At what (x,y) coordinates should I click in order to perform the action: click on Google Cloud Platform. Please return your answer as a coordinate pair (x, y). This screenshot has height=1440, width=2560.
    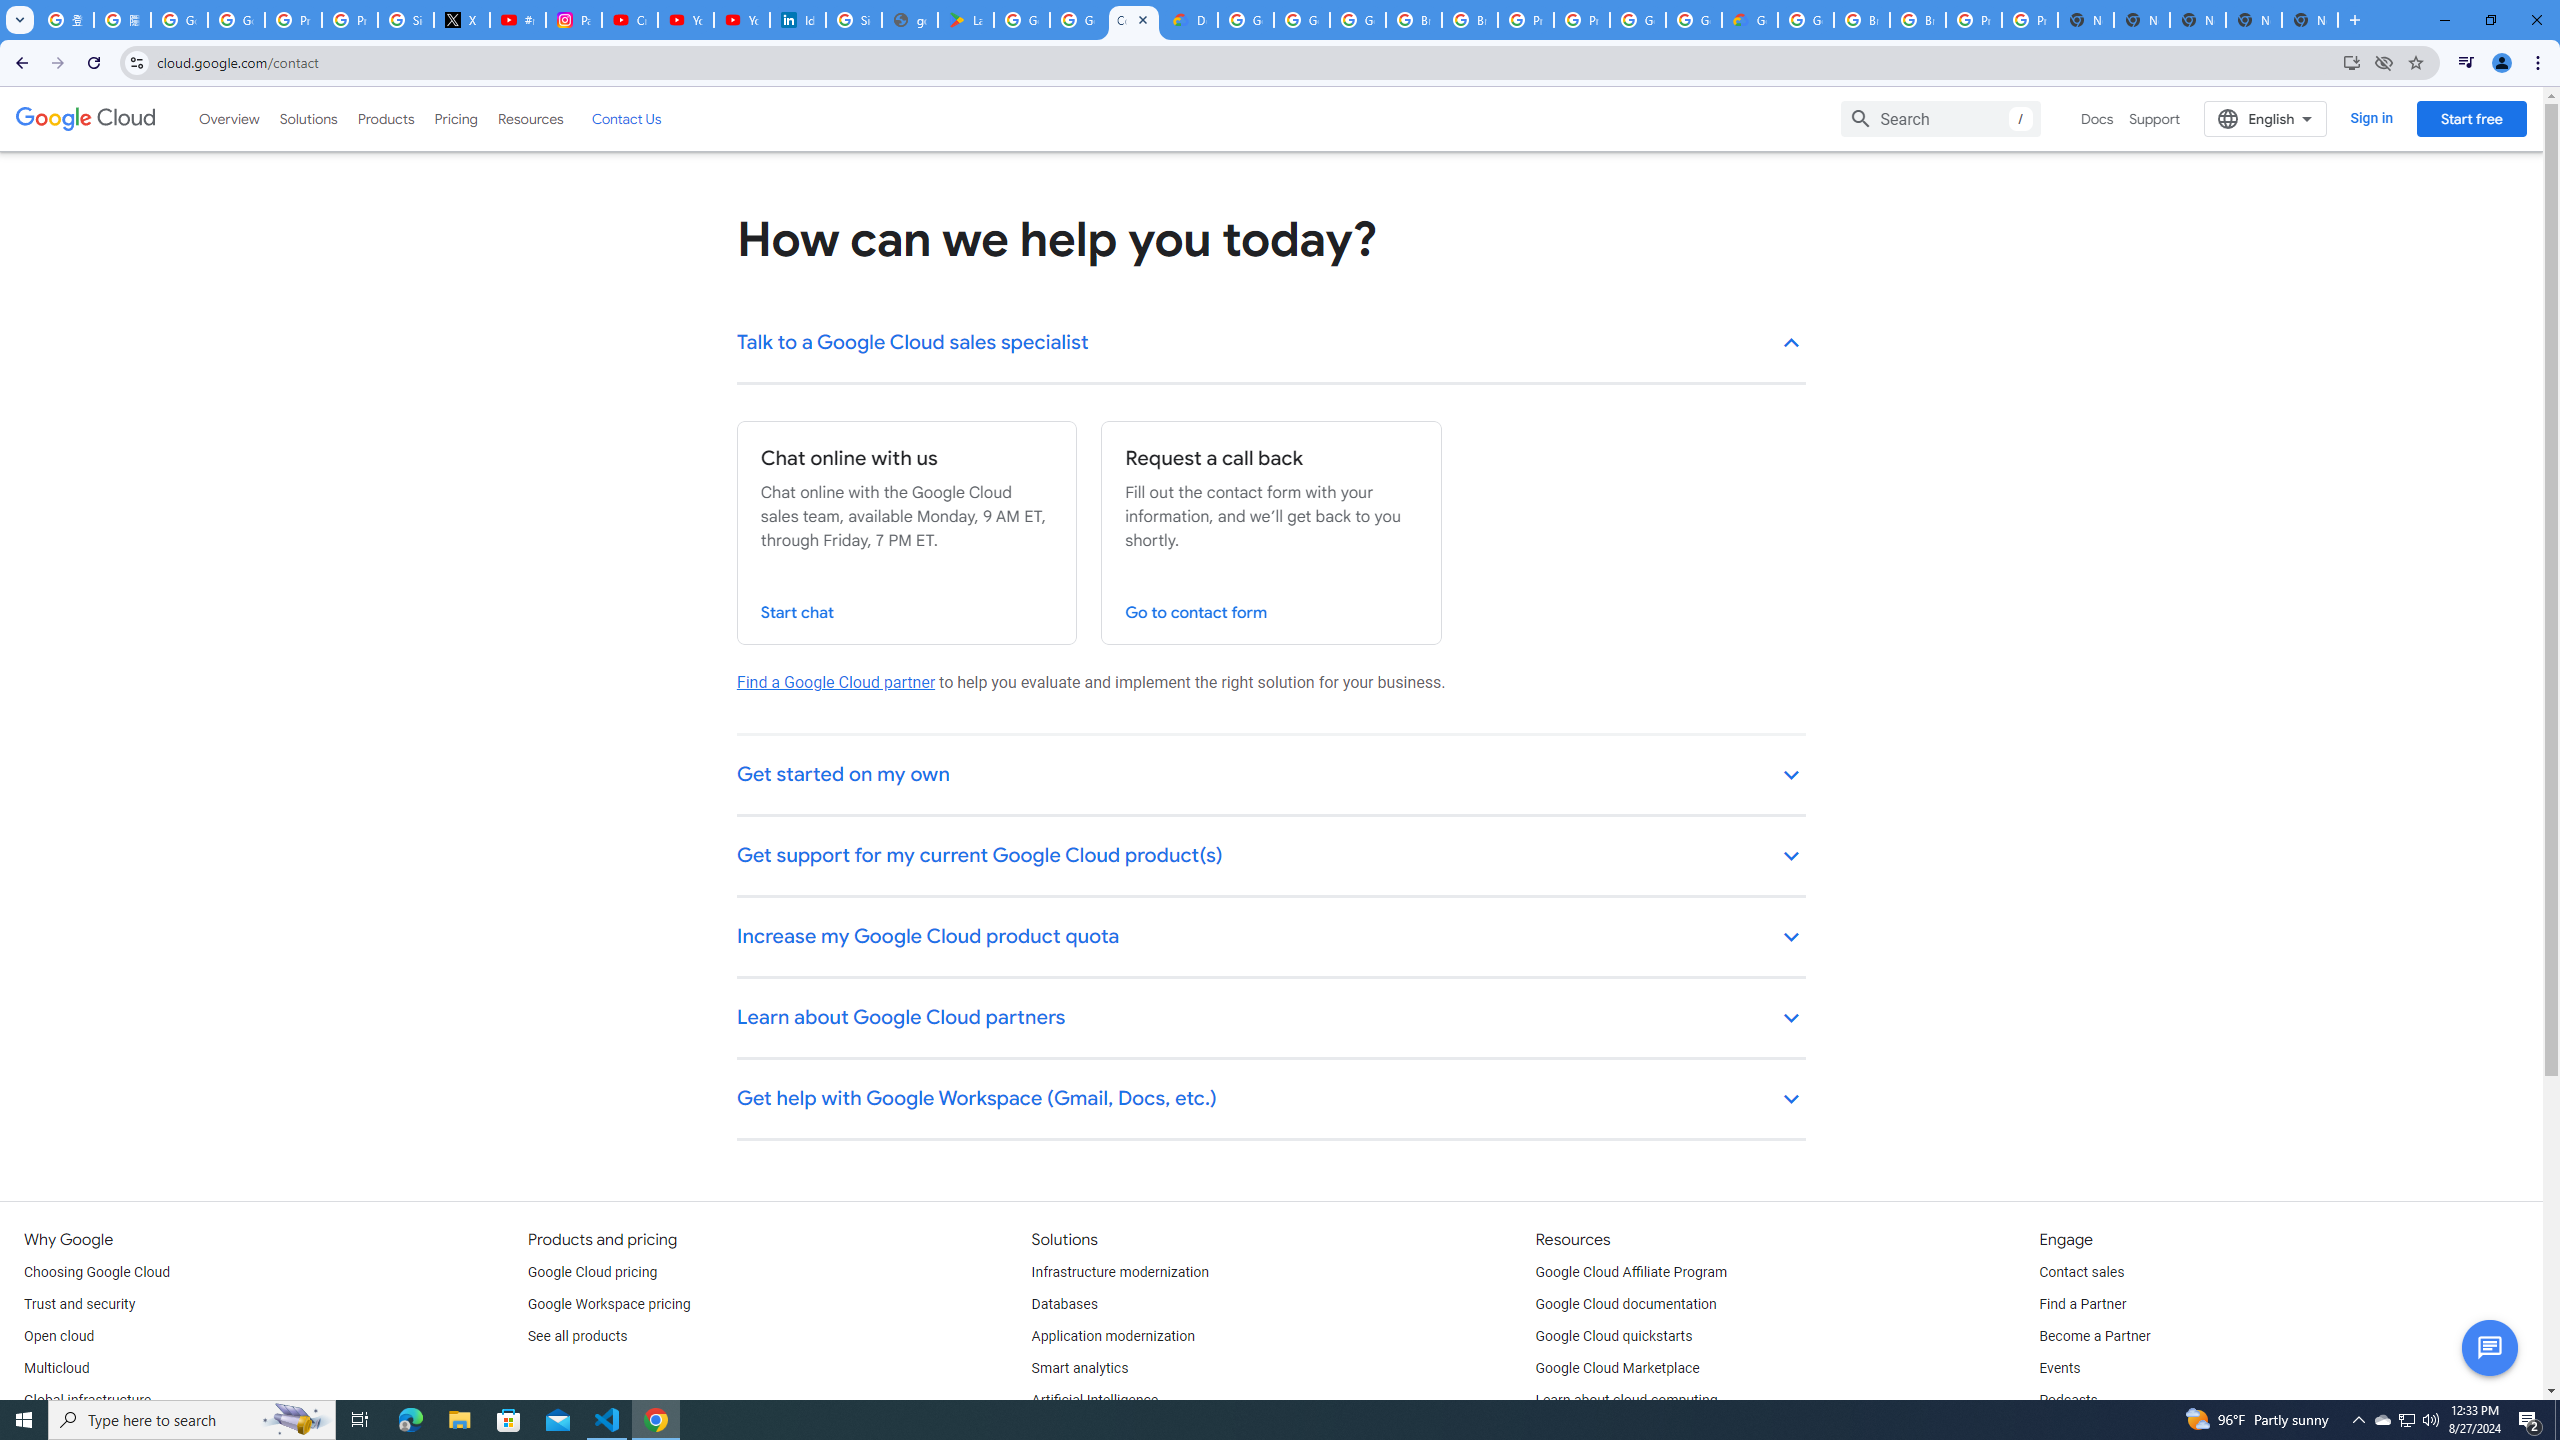
    Looking at the image, I should click on (1693, 20).